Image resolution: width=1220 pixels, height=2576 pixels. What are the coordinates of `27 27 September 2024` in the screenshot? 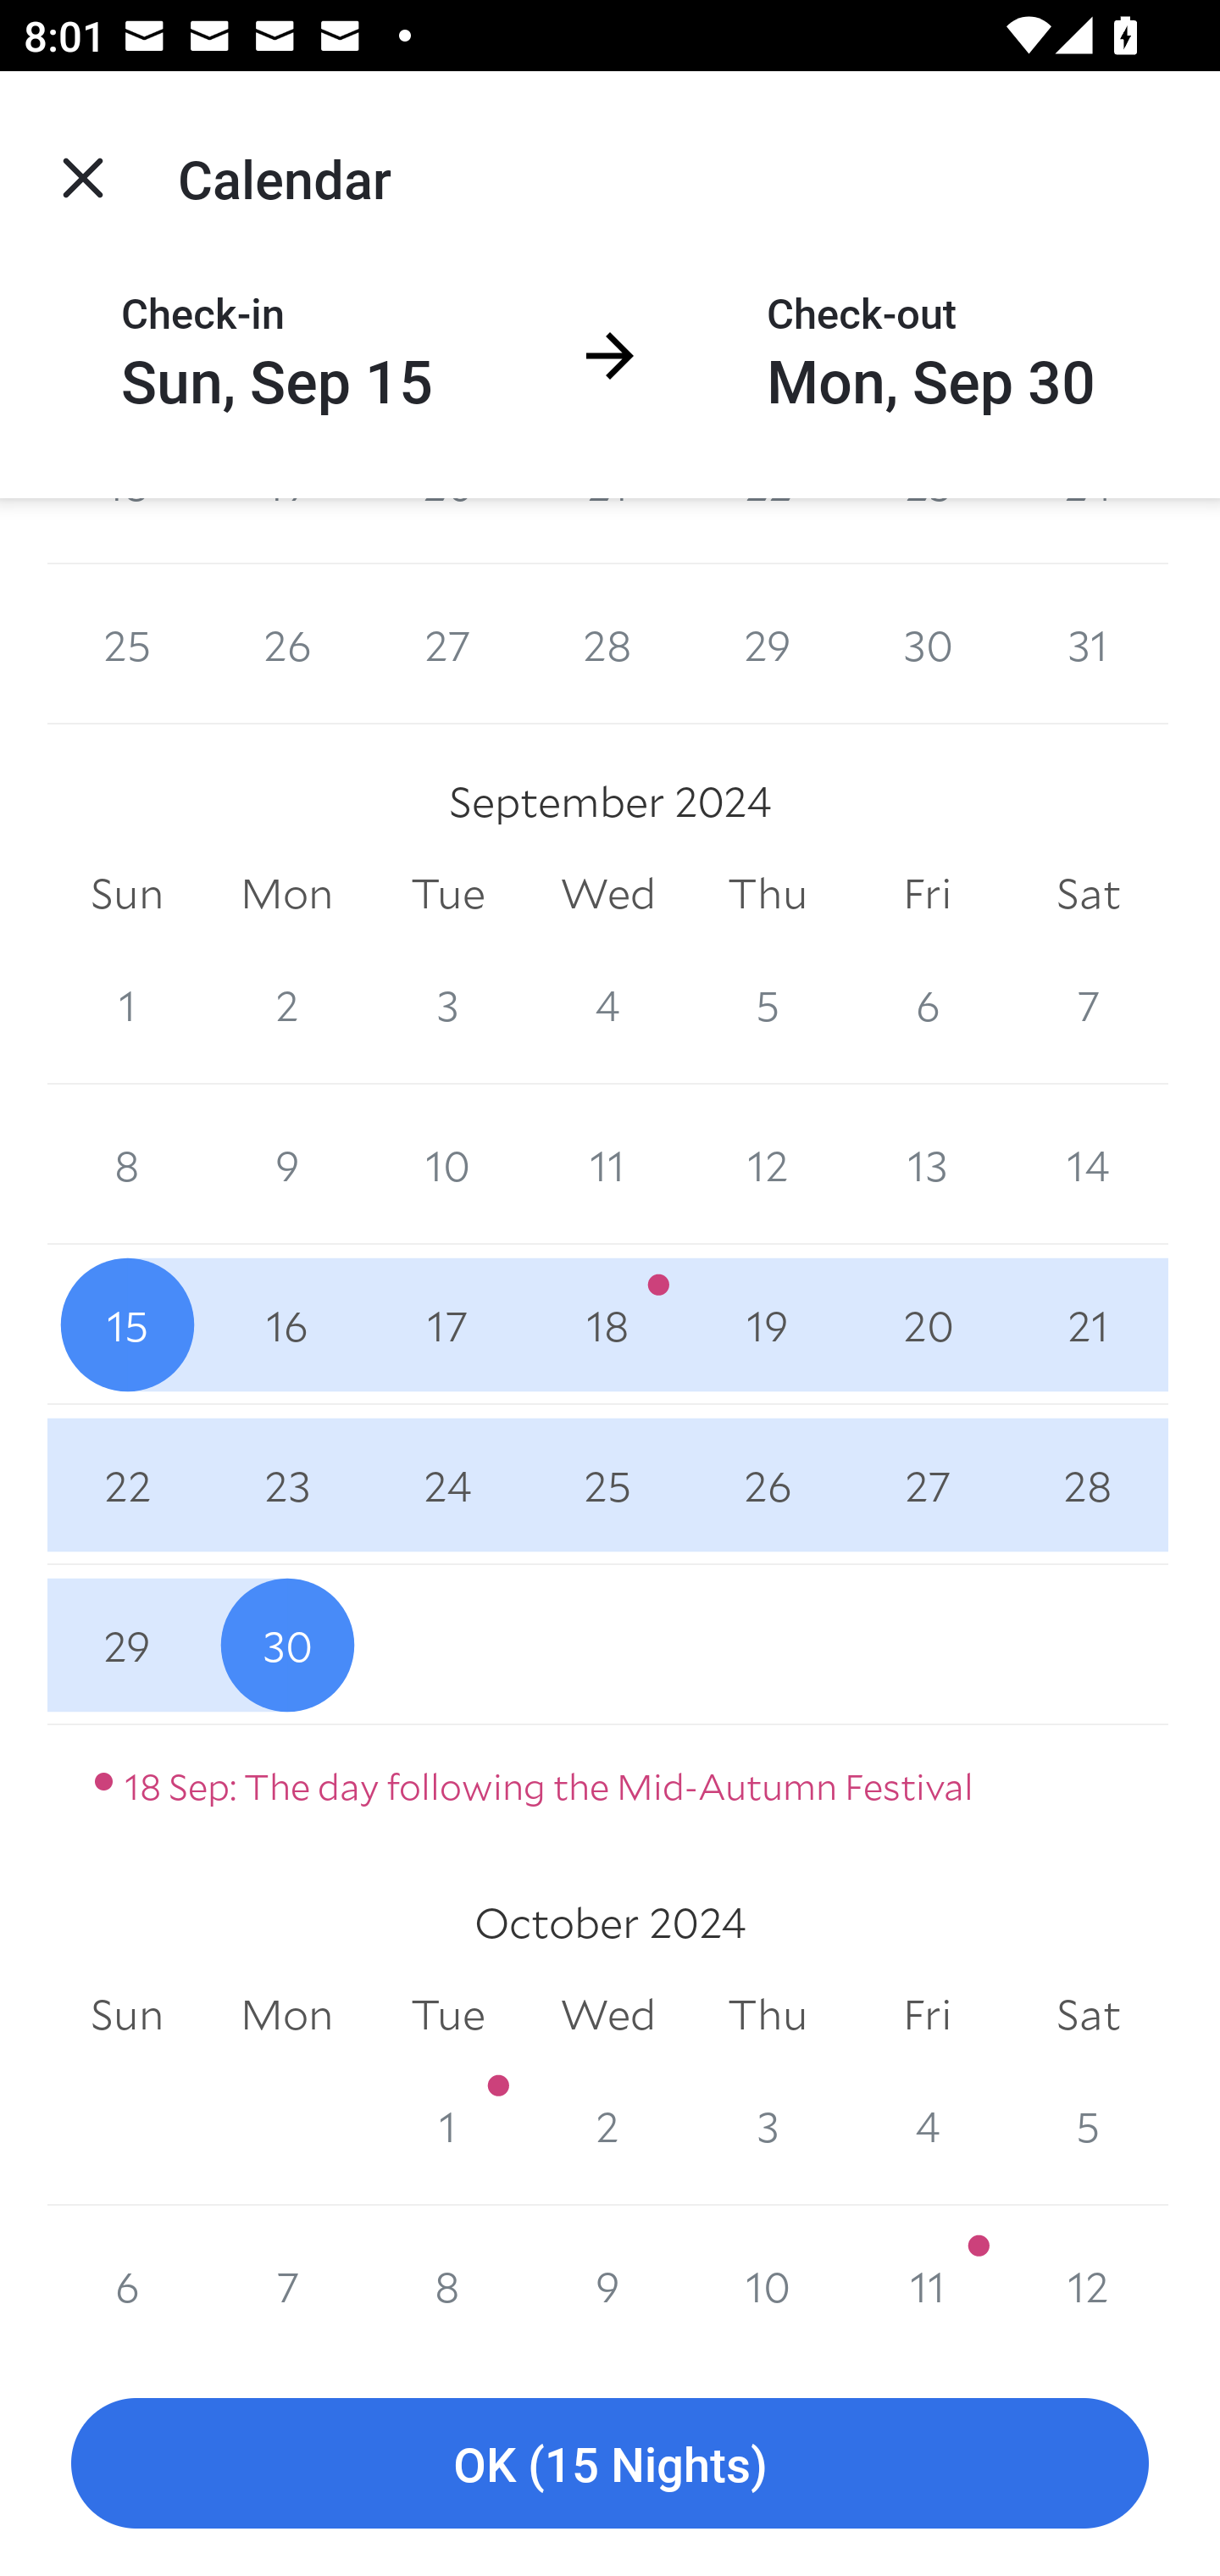 It's located at (927, 1485).